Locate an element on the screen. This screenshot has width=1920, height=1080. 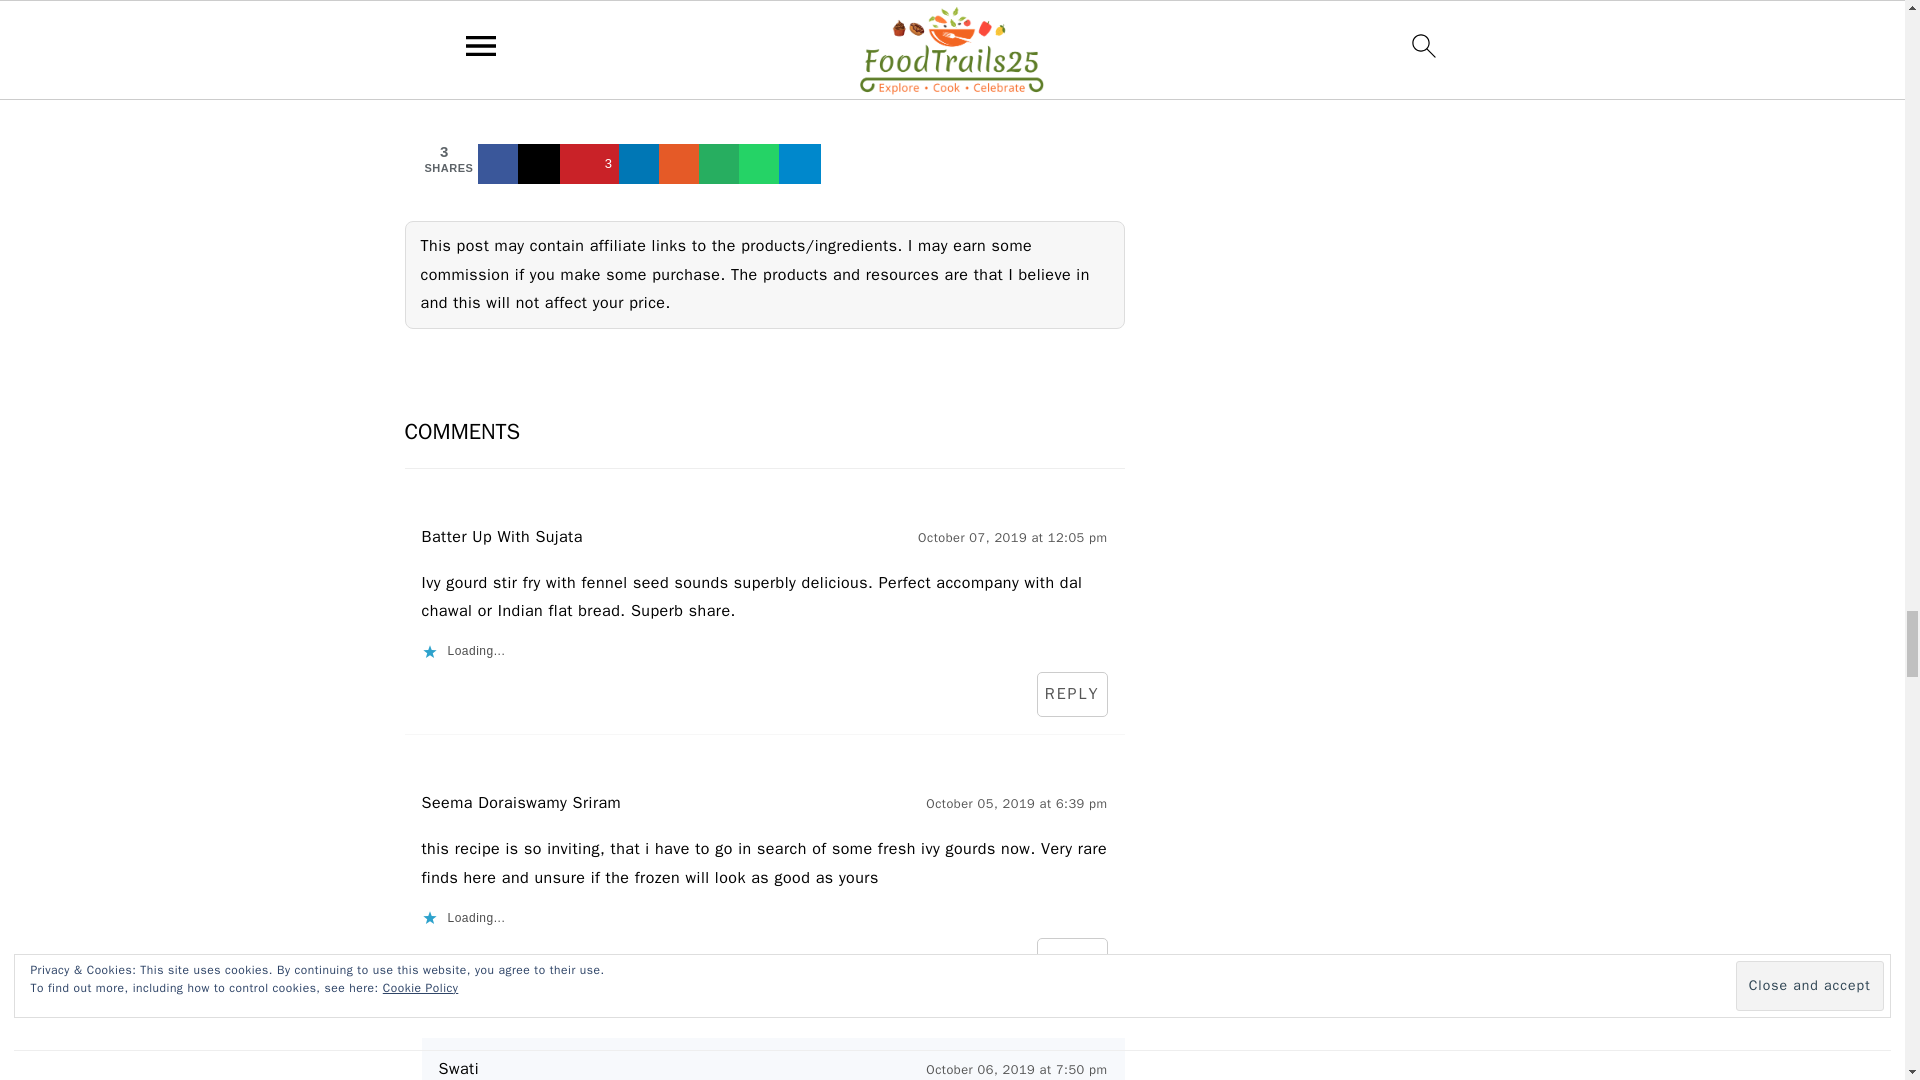
Save to Pinterest is located at coordinates (591, 163).